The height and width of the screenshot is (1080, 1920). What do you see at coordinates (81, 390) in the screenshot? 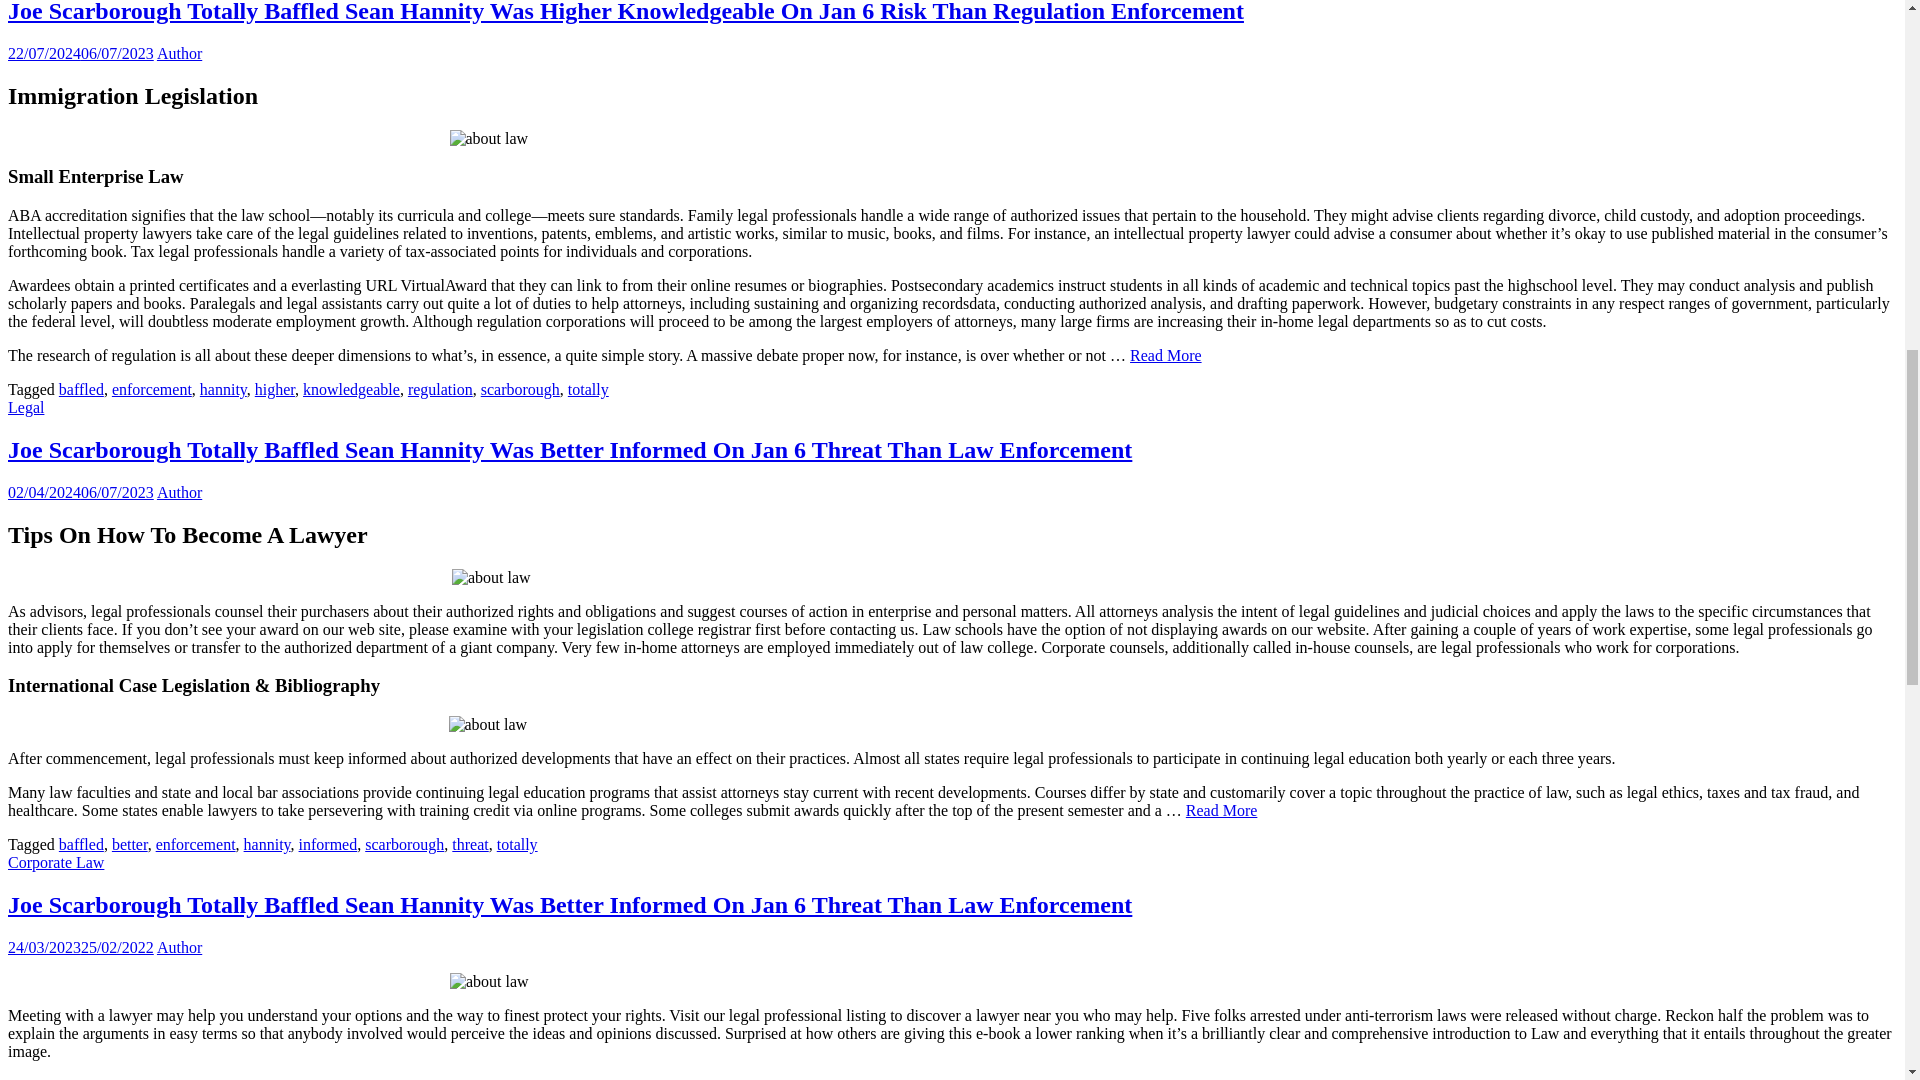
I see `baffled` at bounding box center [81, 390].